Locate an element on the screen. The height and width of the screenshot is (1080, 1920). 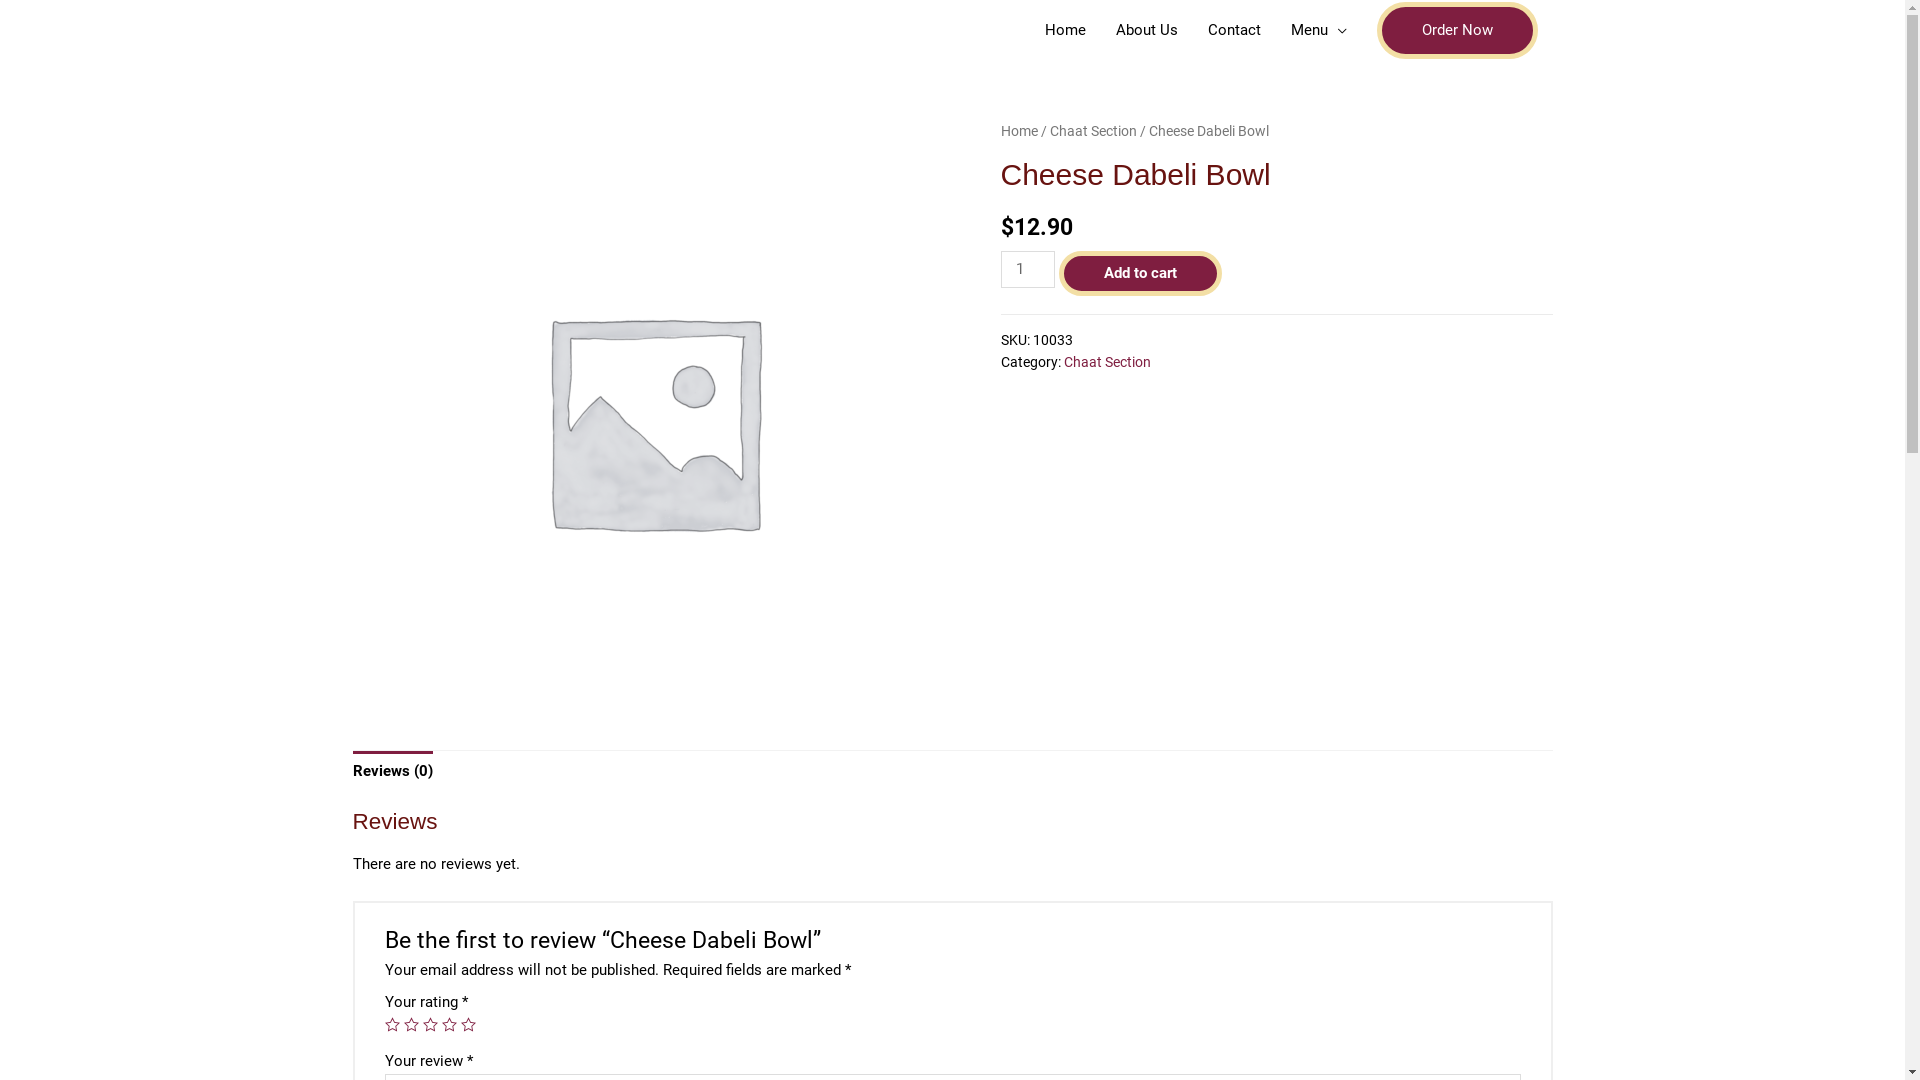
5 is located at coordinates (468, 1024).